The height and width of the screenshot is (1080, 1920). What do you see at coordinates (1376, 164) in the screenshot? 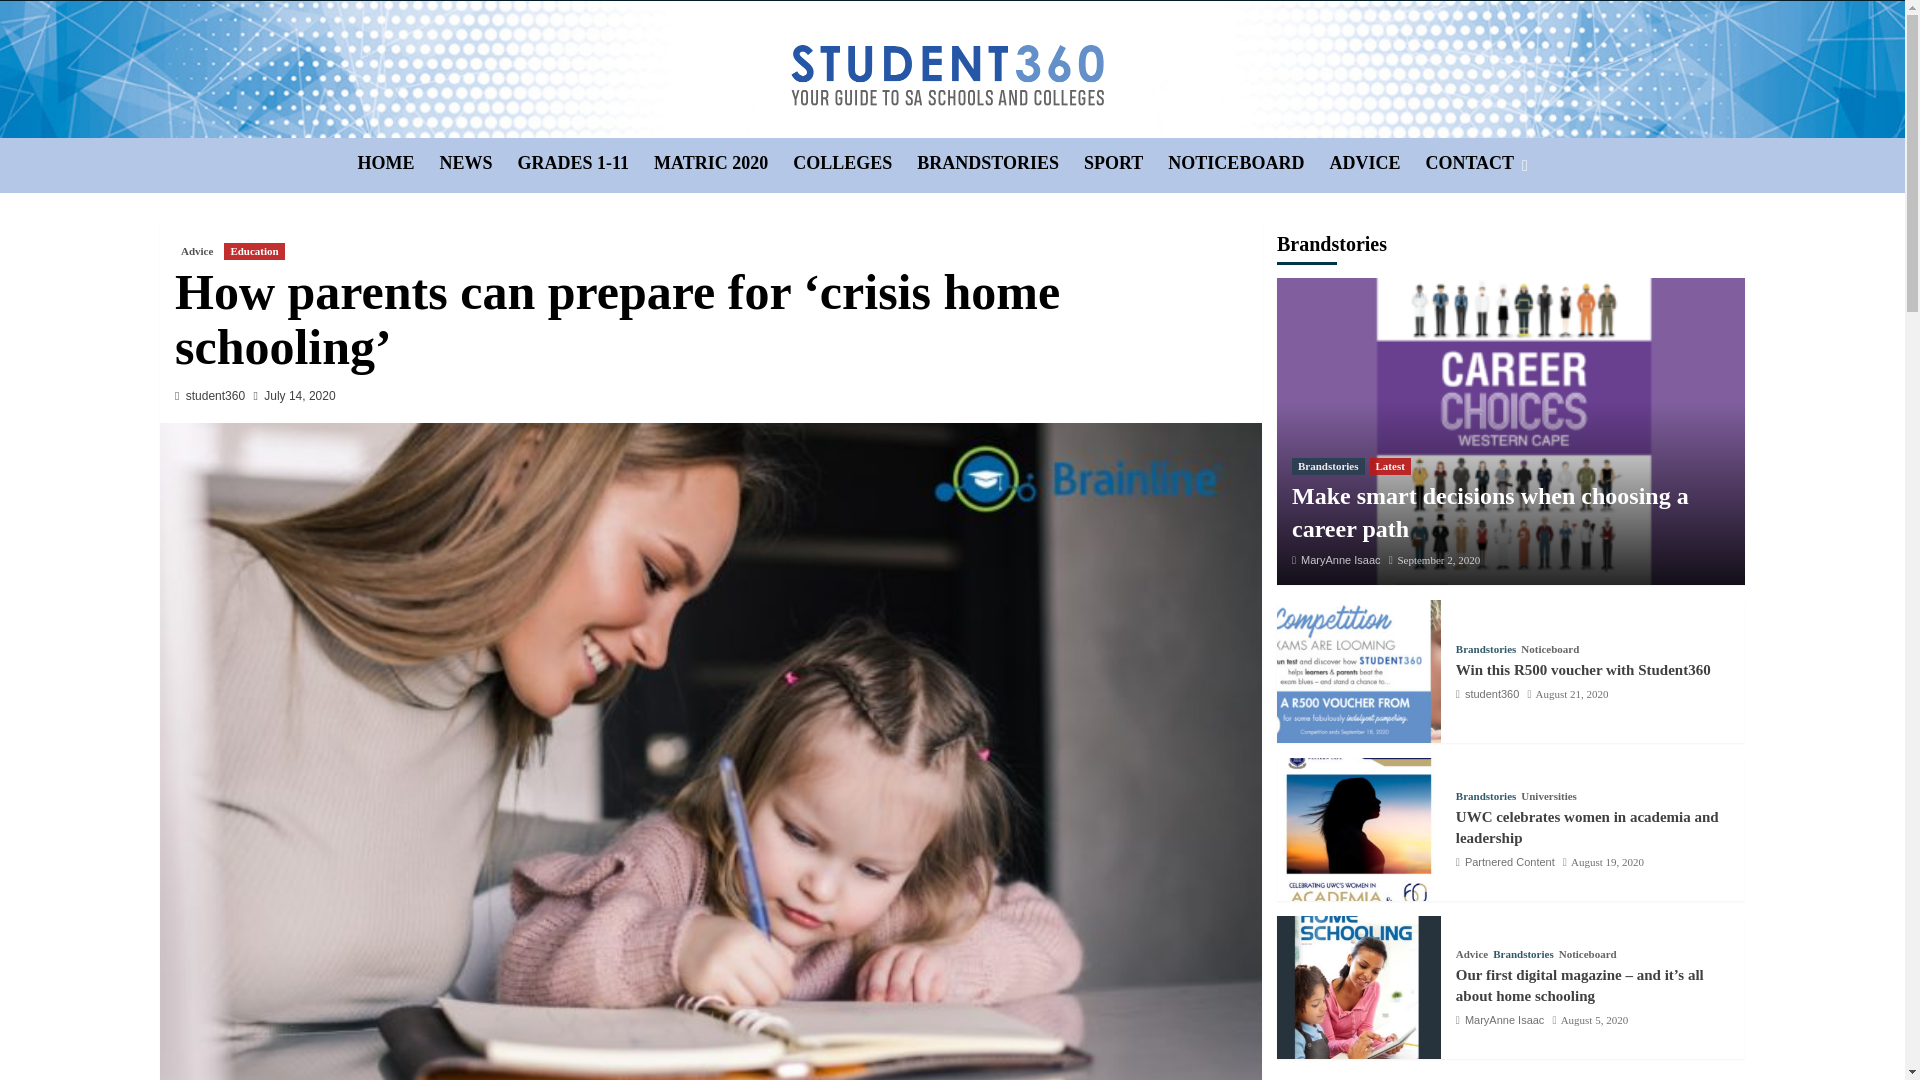
I see `ADVICE` at bounding box center [1376, 164].